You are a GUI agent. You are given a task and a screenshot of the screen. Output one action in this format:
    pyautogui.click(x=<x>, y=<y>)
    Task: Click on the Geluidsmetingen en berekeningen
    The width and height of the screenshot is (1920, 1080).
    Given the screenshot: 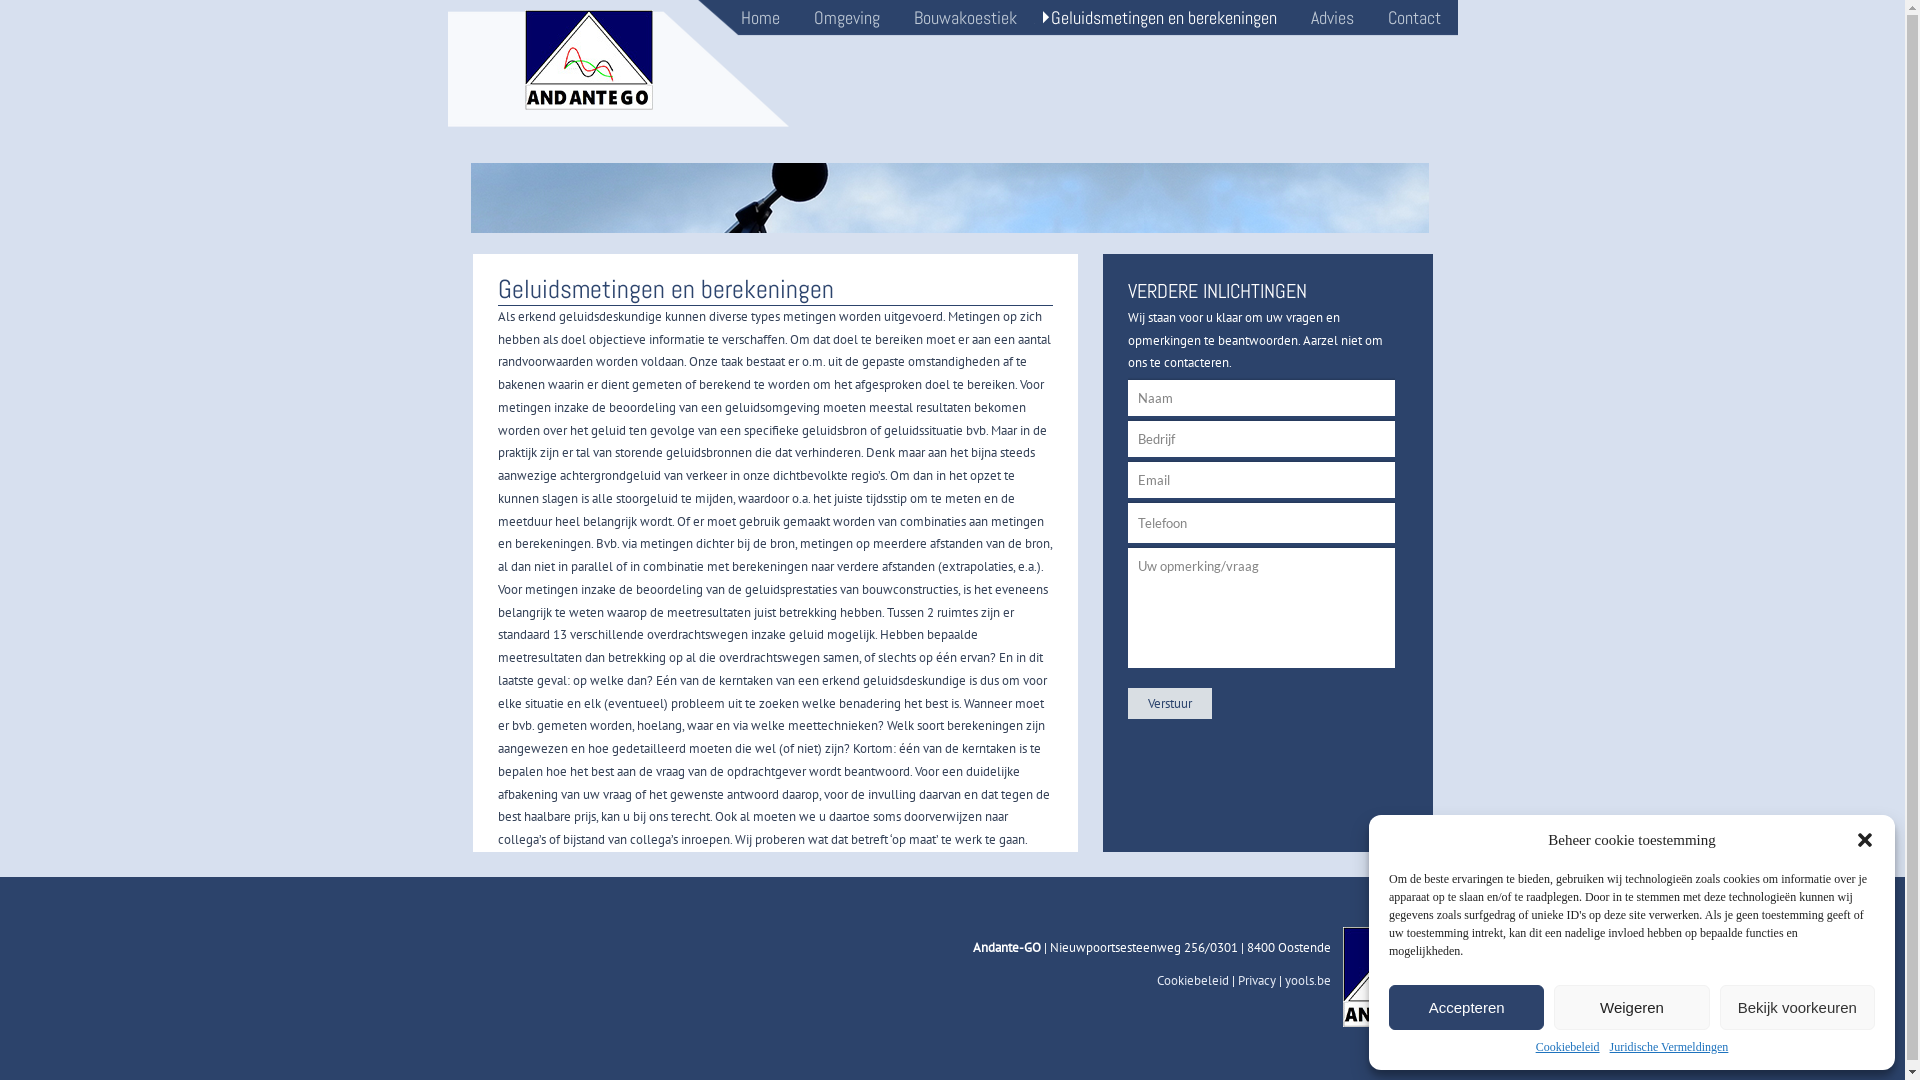 What is the action you would take?
    pyautogui.click(x=1164, y=18)
    